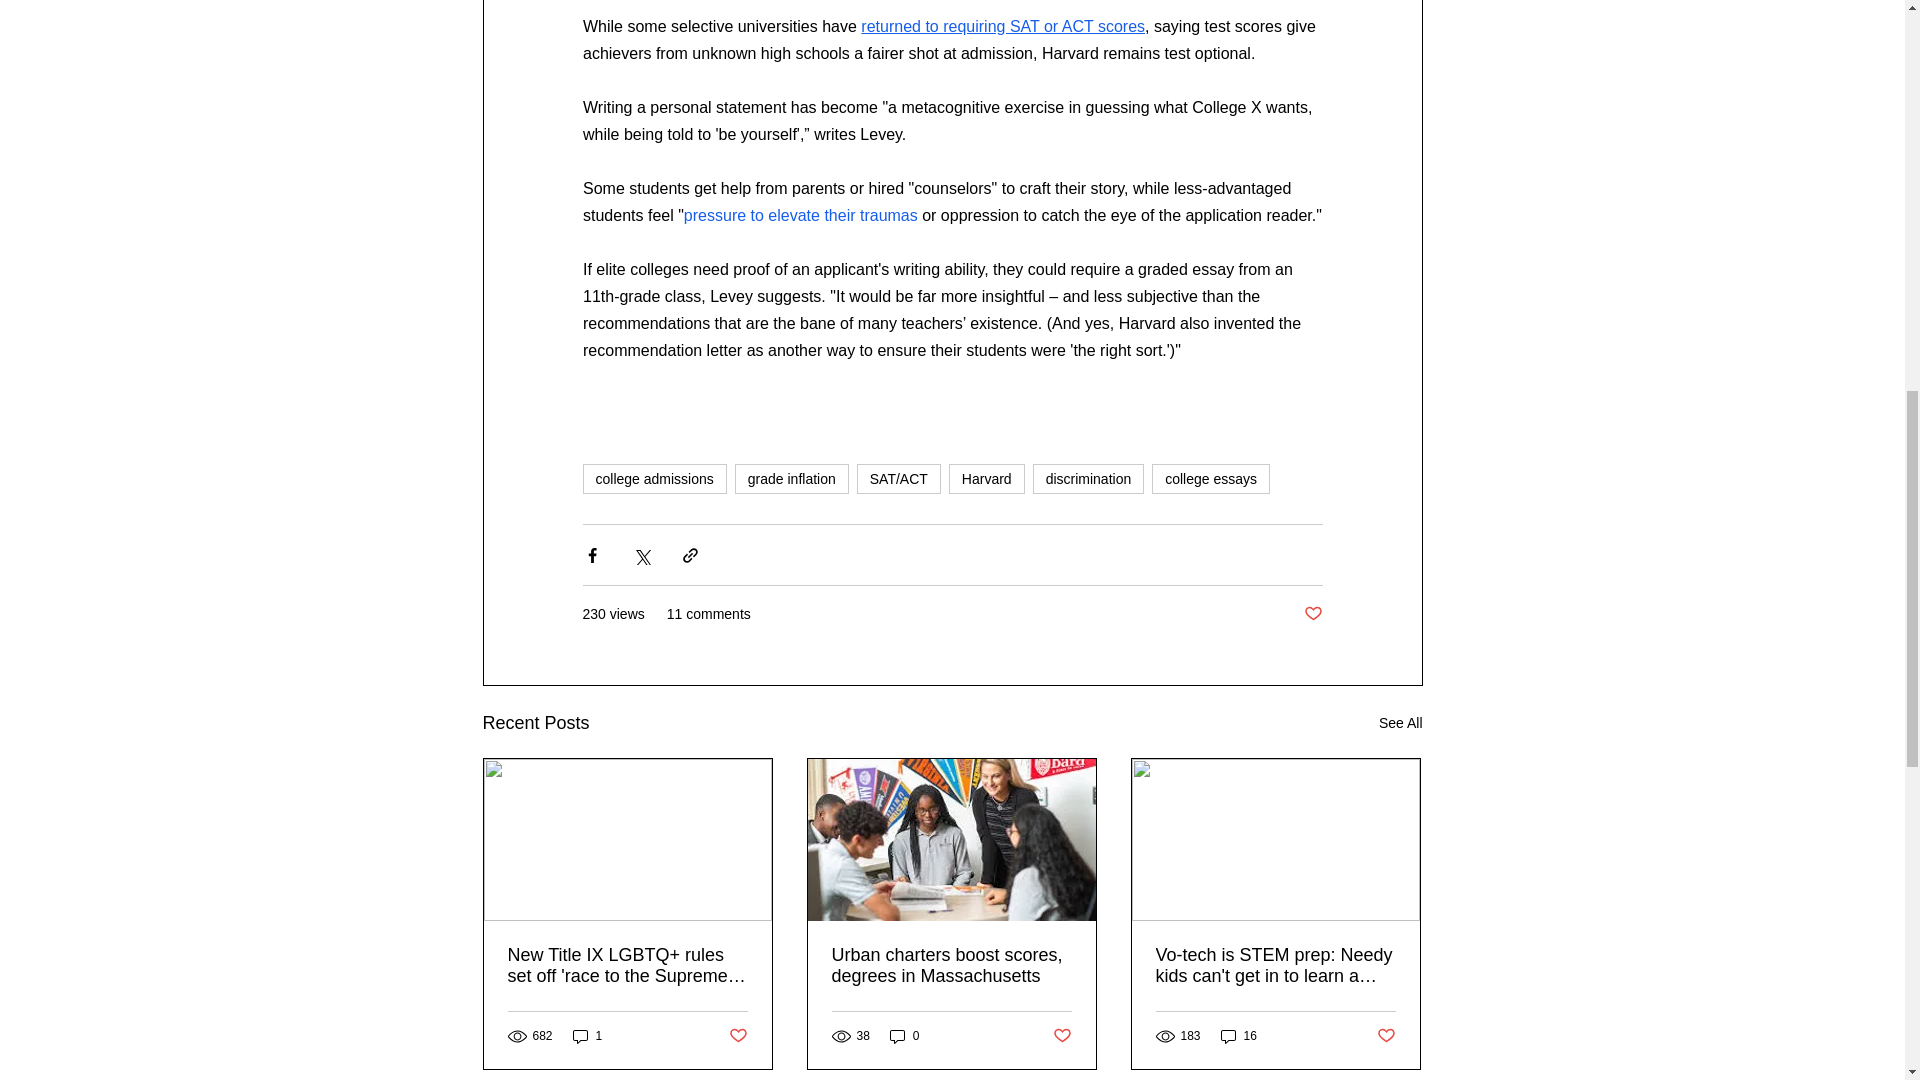  Describe the element at coordinates (1210, 478) in the screenshot. I see `college essays` at that location.